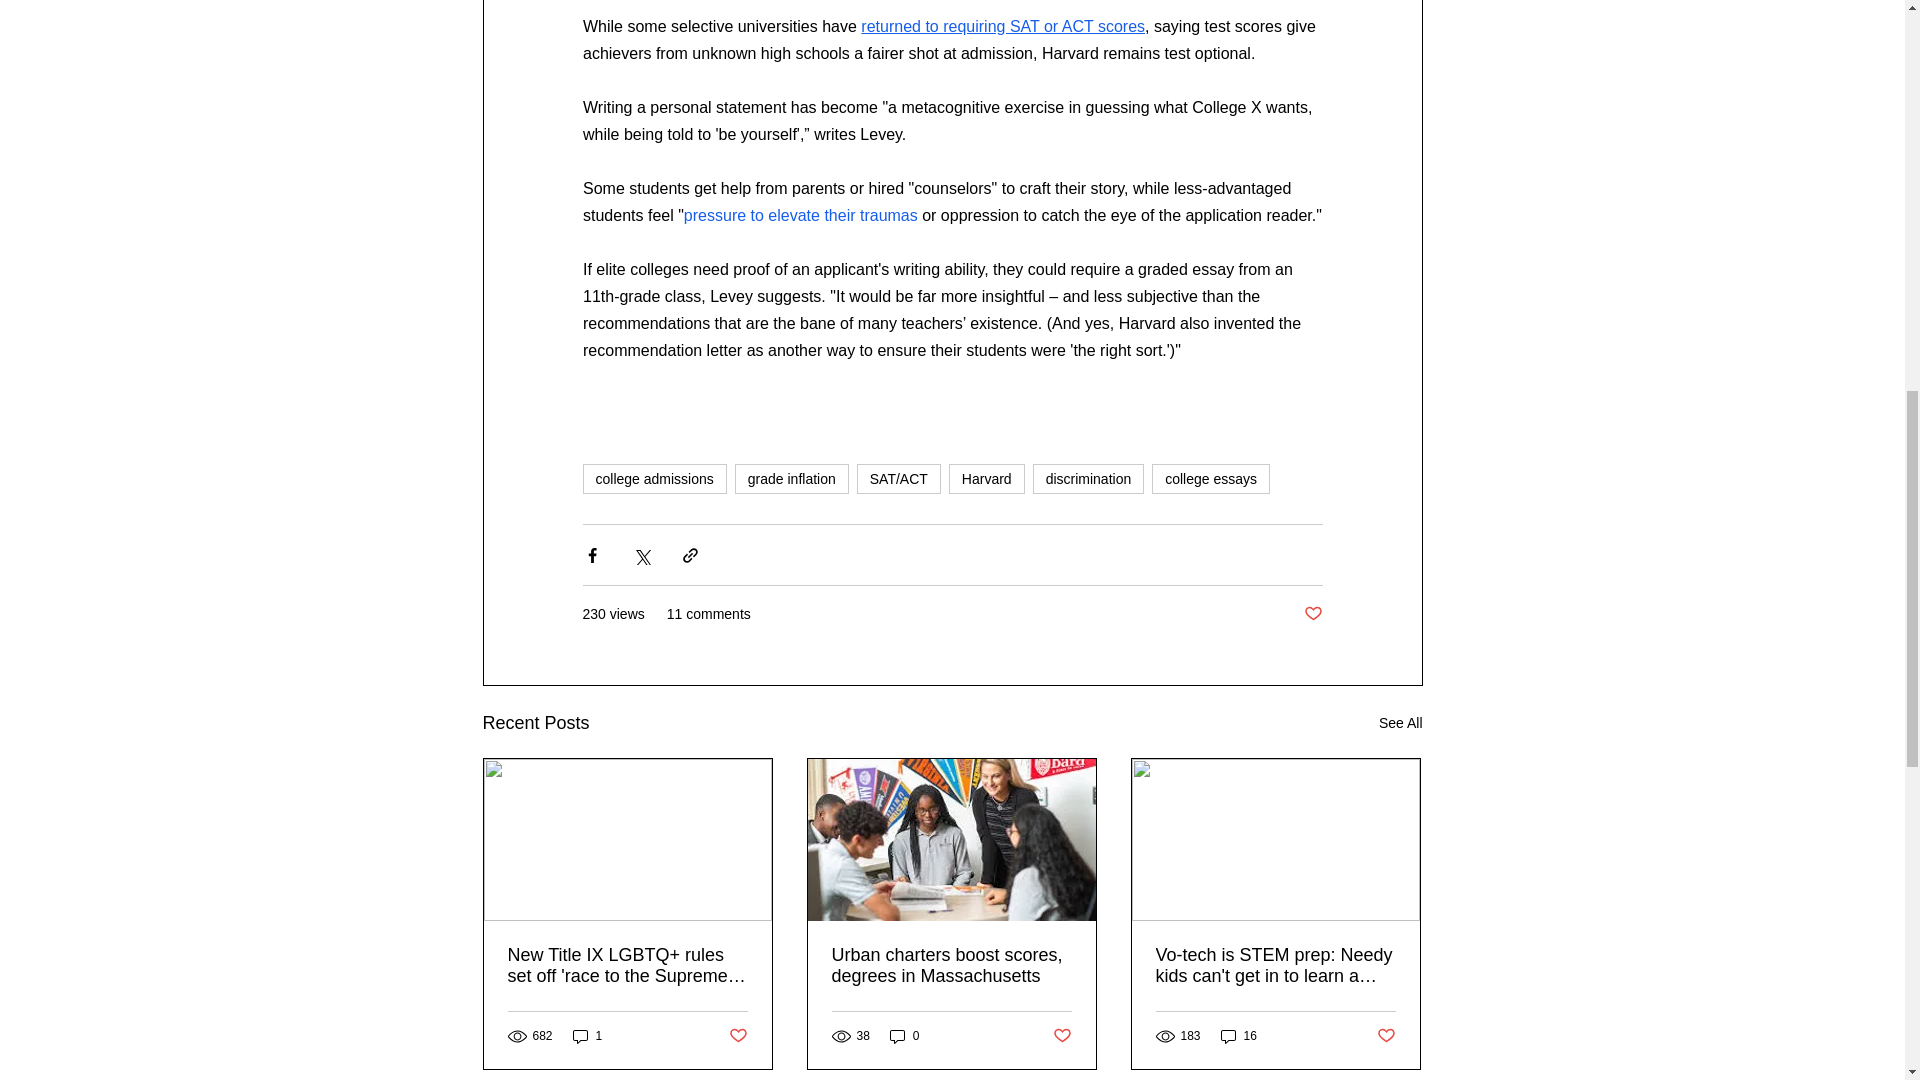  Describe the element at coordinates (1210, 478) in the screenshot. I see `college essays` at that location.